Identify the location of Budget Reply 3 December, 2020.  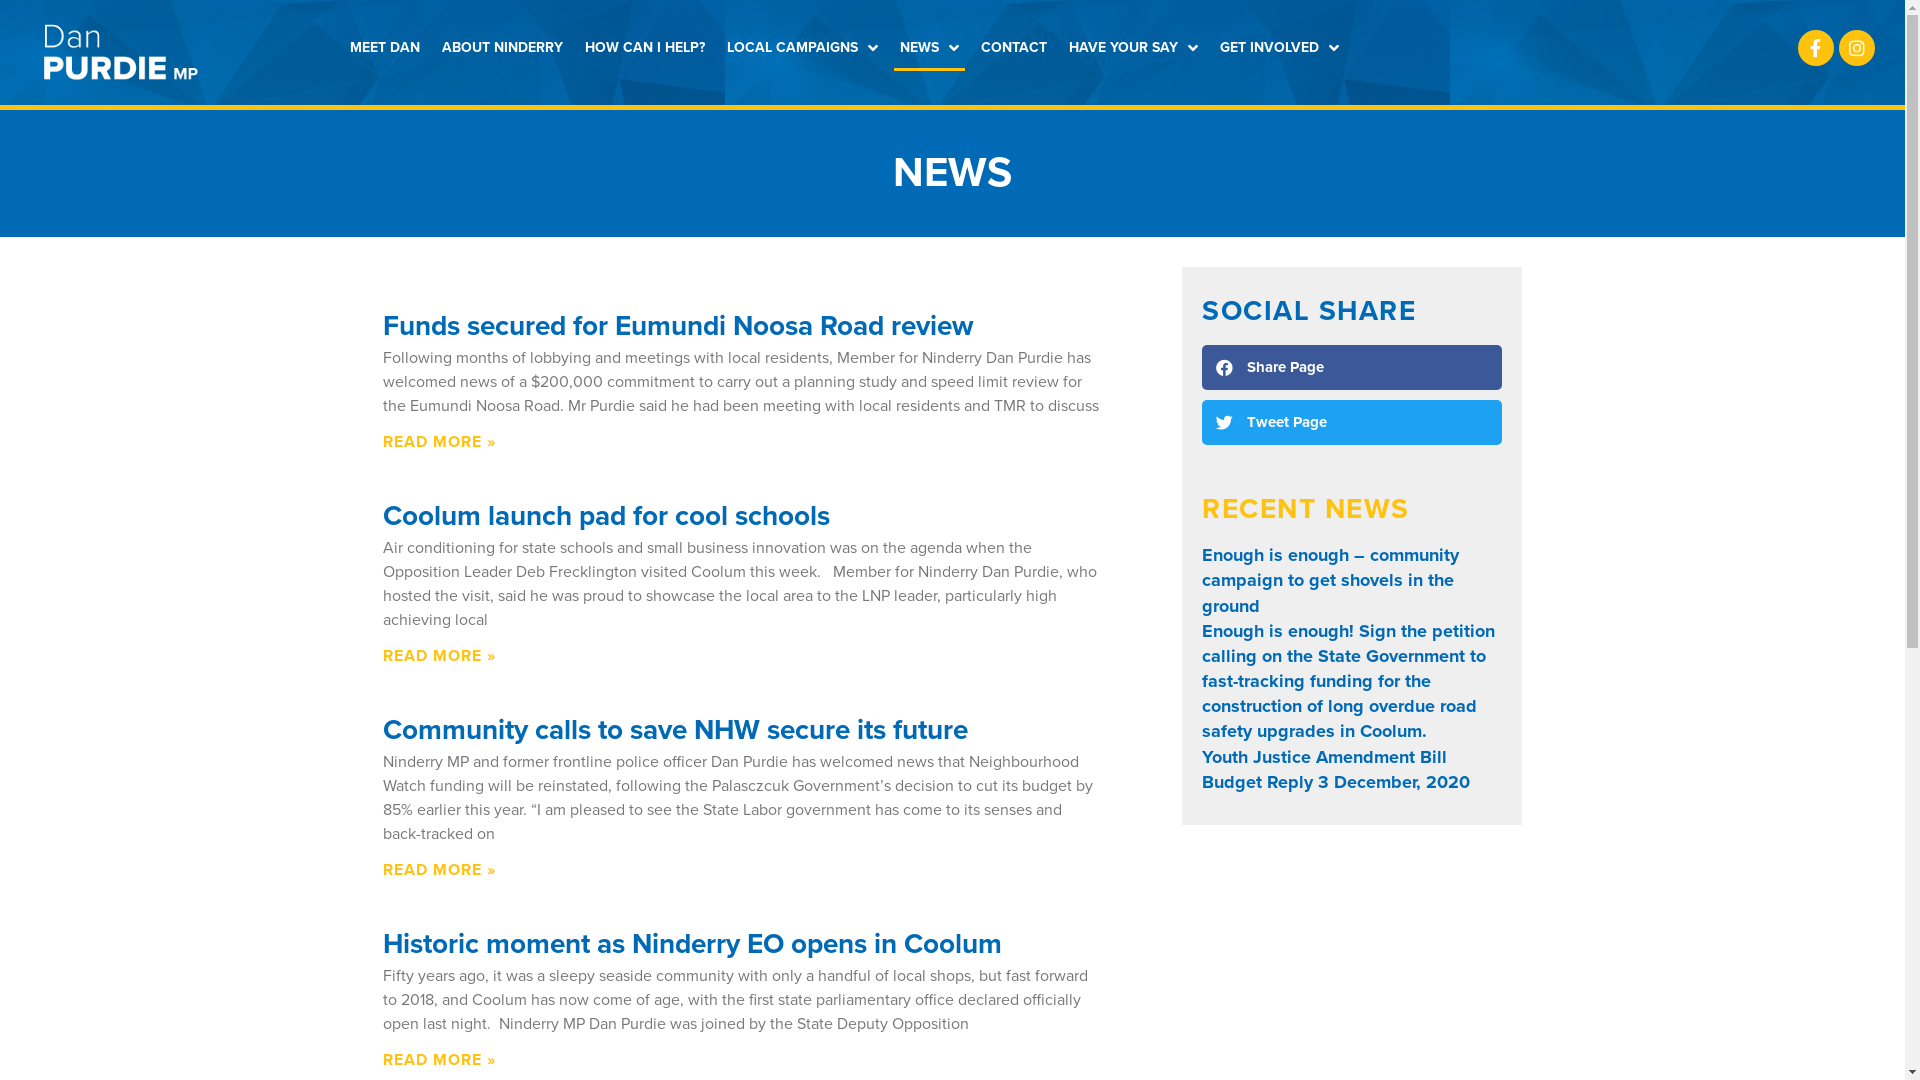
(1336, 782).